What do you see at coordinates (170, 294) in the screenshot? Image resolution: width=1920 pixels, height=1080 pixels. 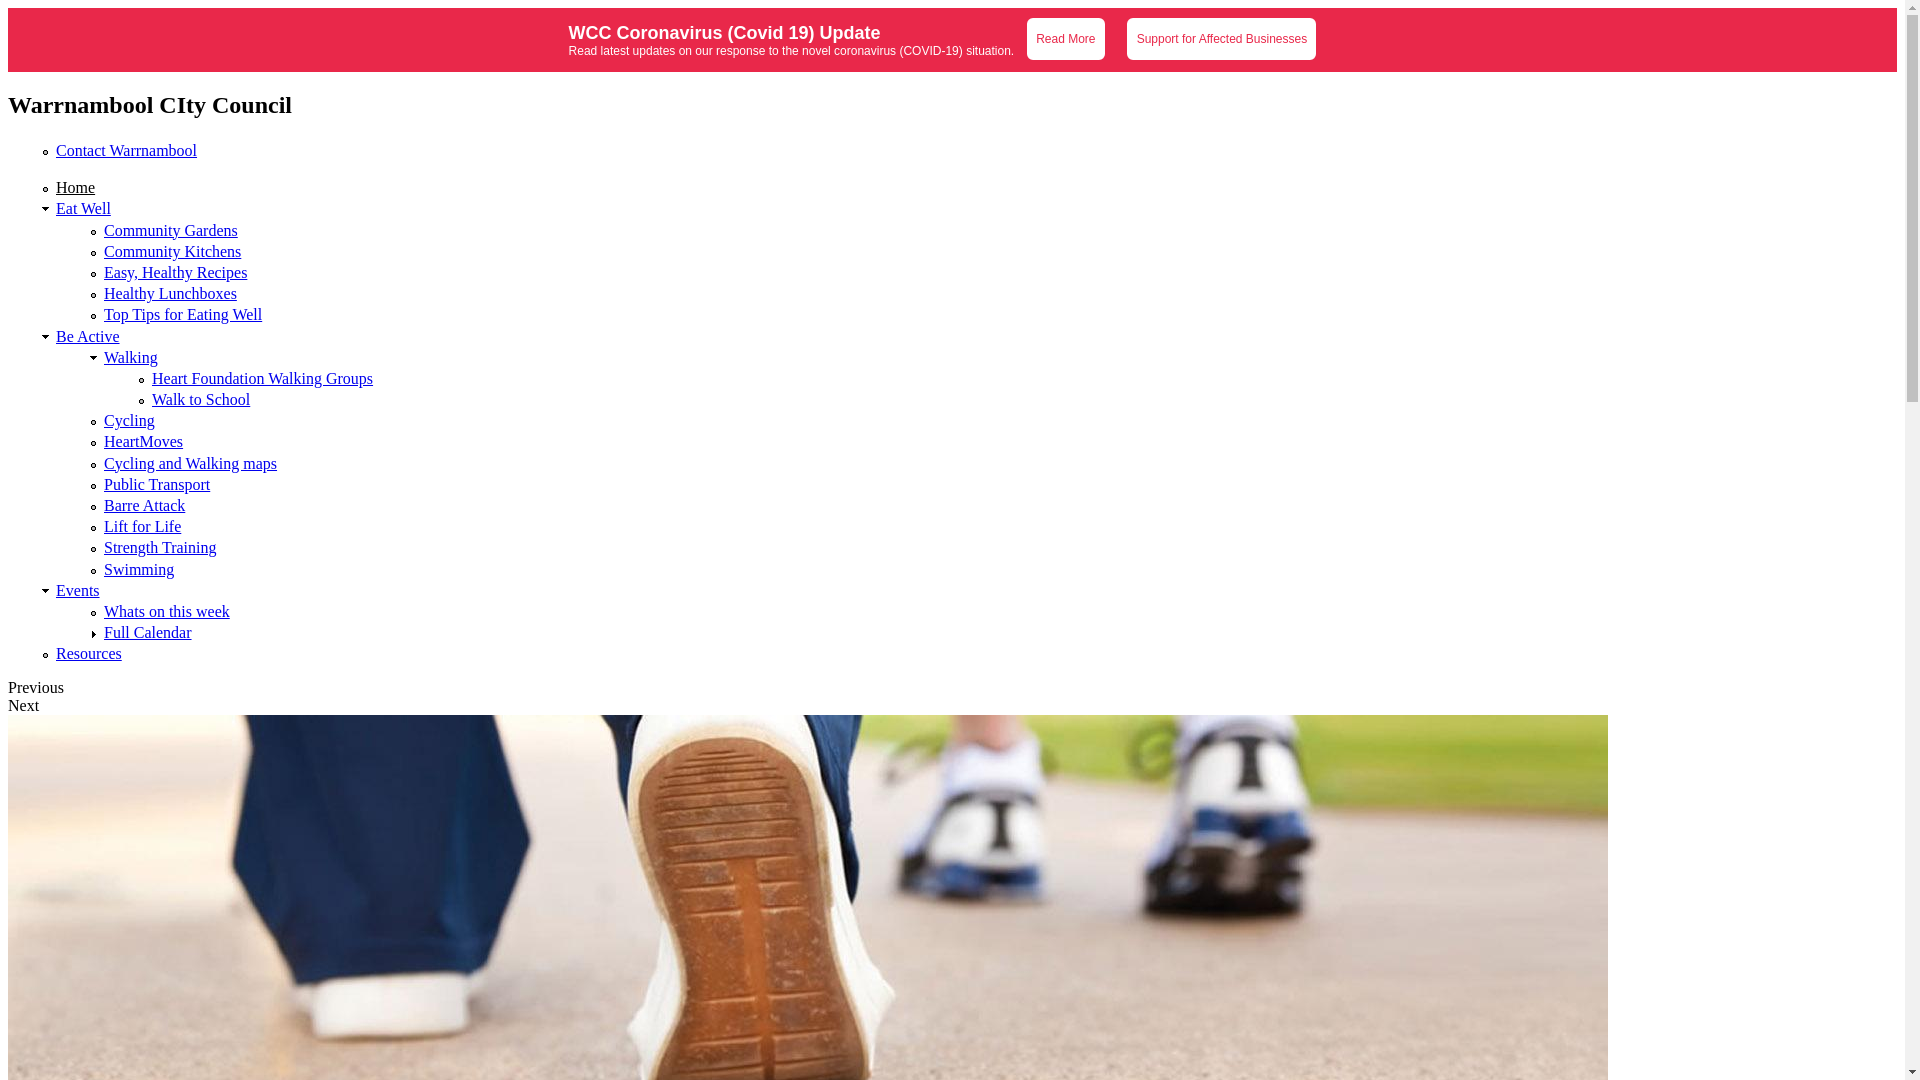 I see `Healthy Lunchboxes` at bounding box center [170, 294].